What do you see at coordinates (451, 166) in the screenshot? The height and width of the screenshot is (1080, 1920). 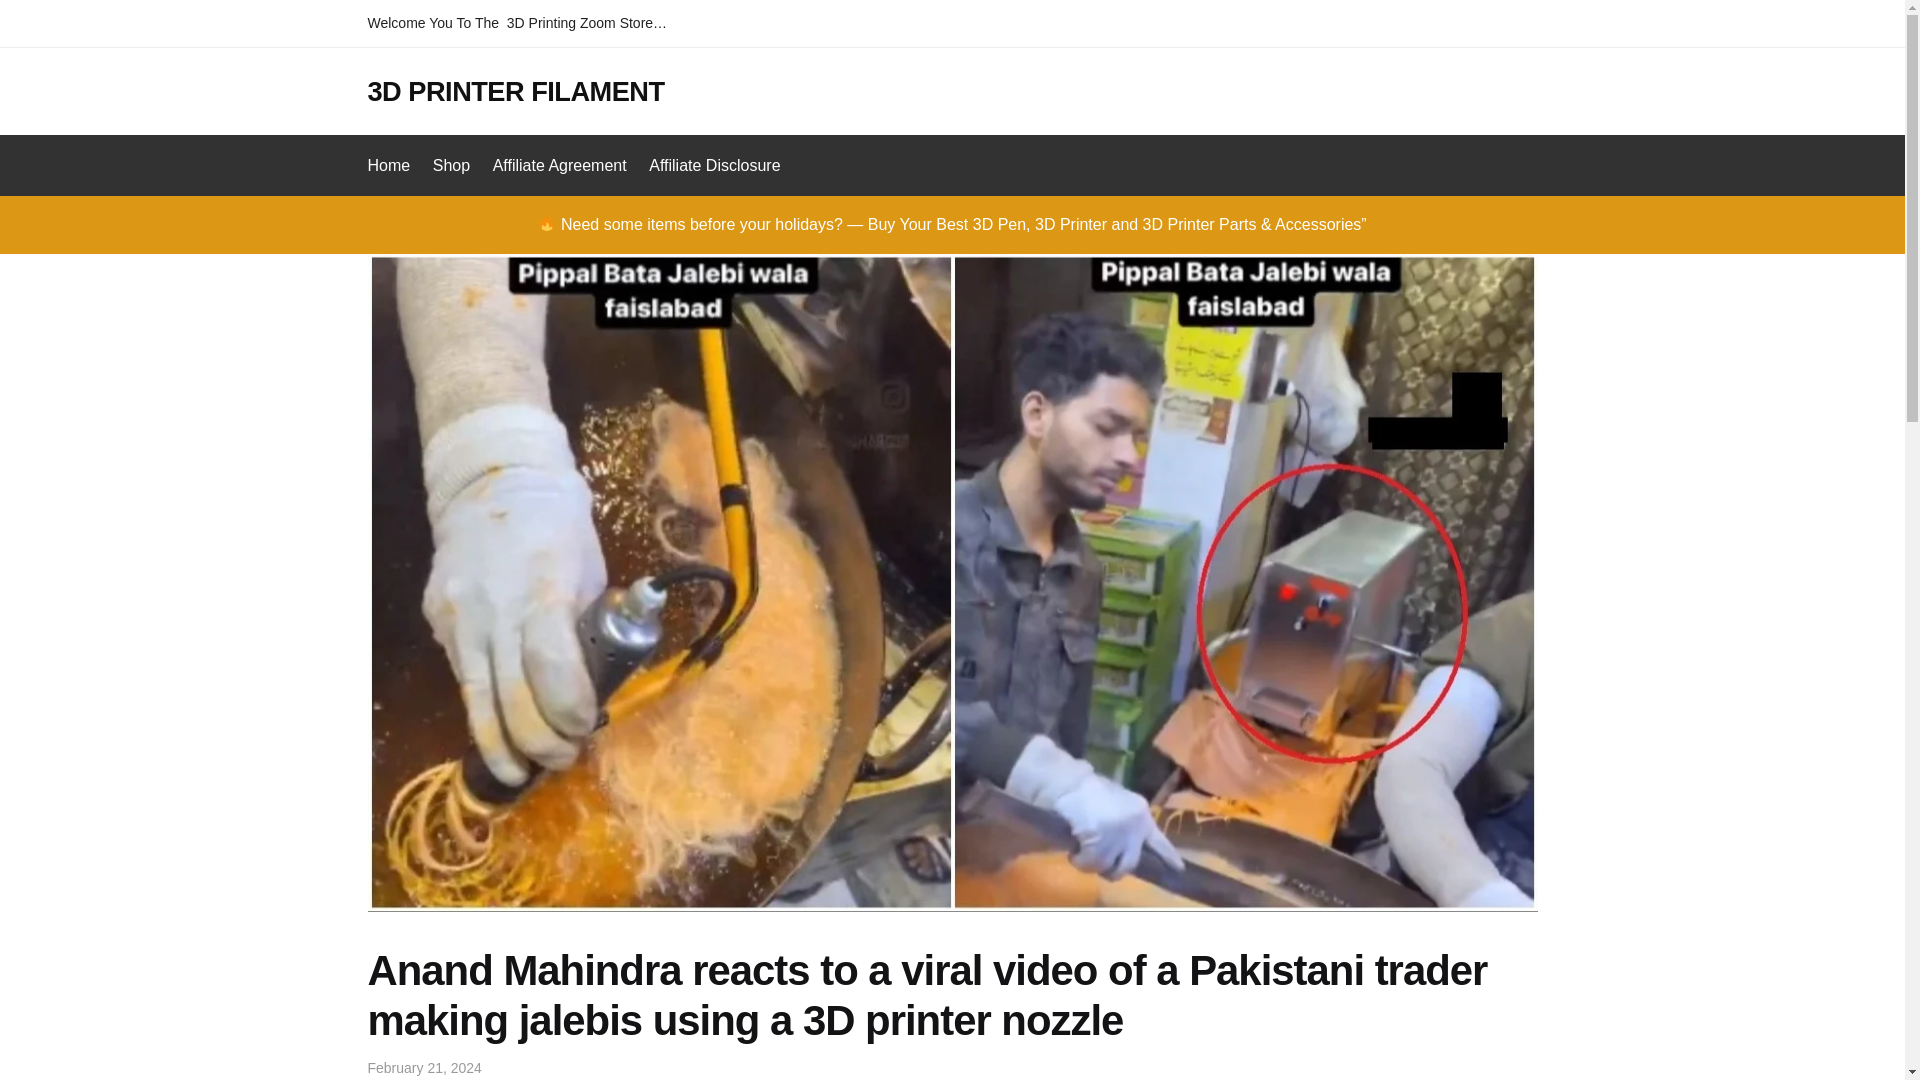 I see `Shop` at bounding box center [451, 166].